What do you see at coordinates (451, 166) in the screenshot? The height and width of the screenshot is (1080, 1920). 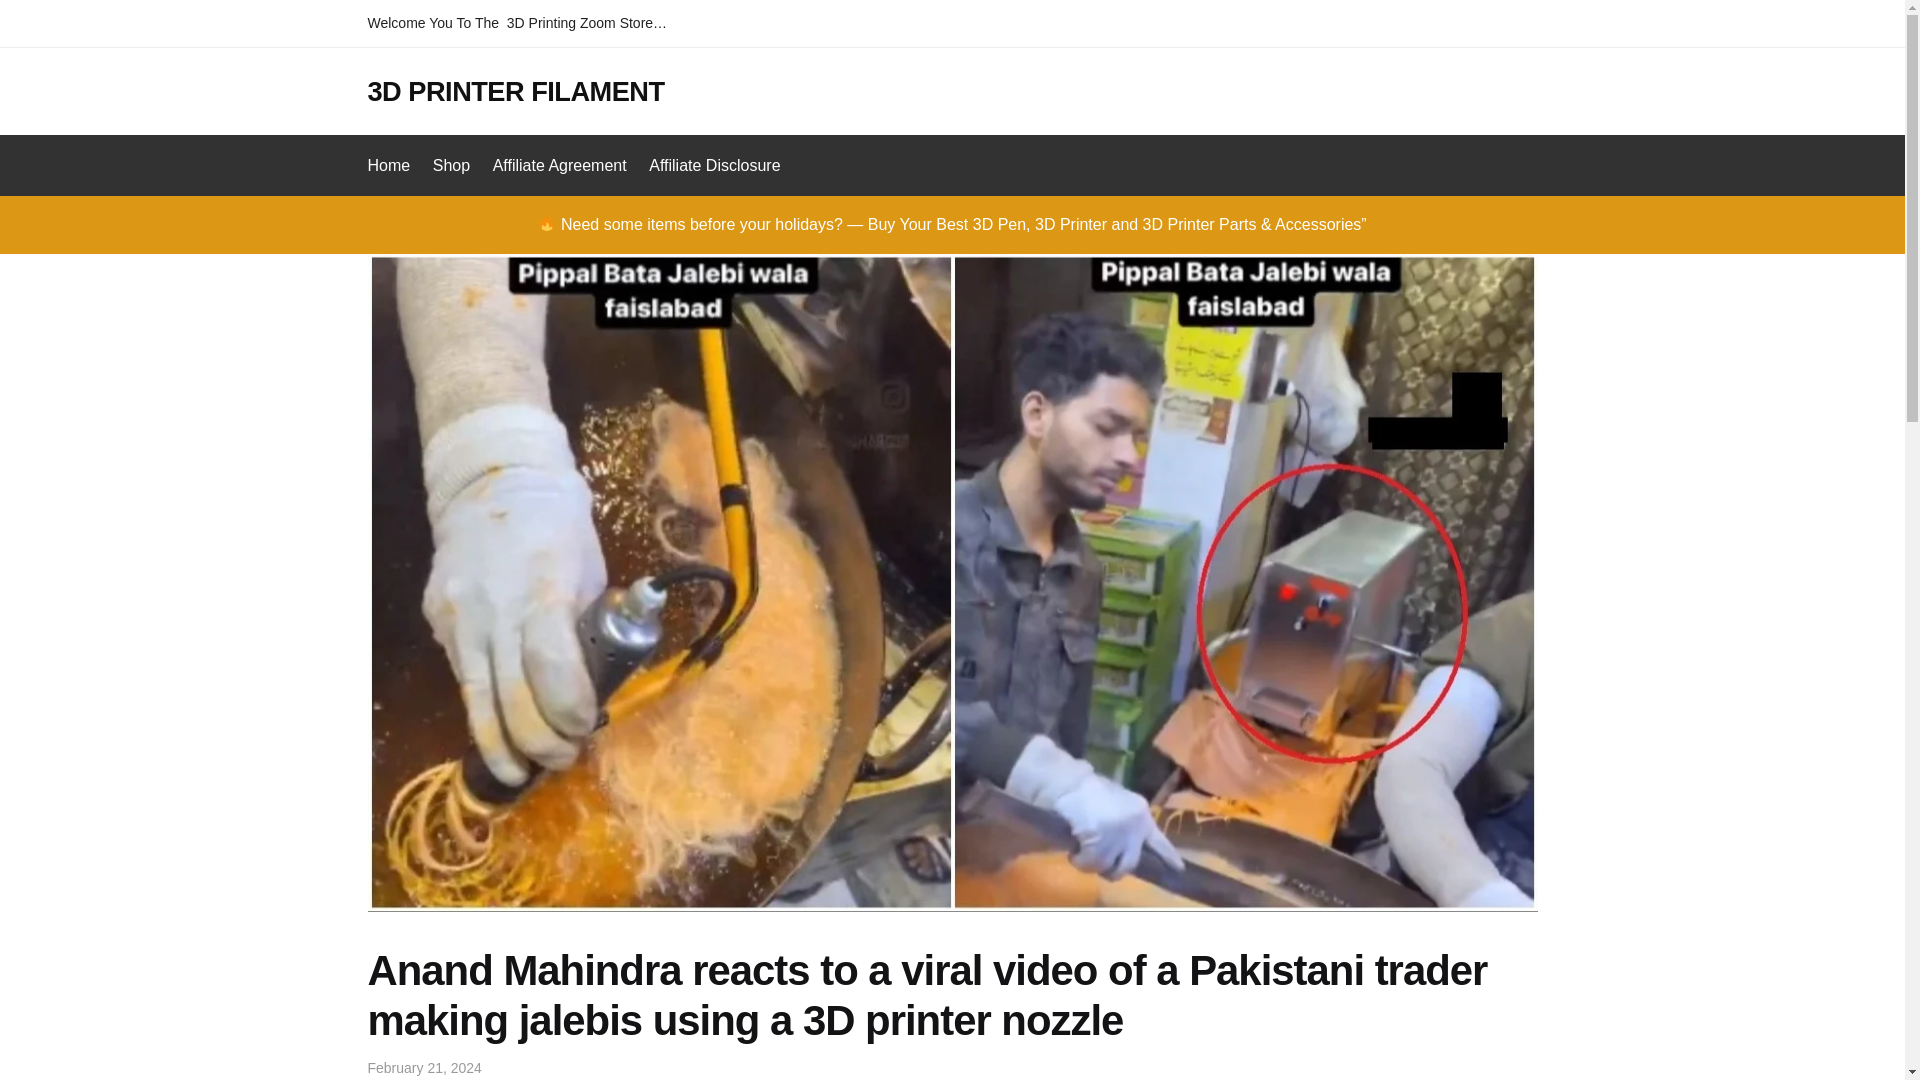 I see `Shop` at bounding box center [451, 166].